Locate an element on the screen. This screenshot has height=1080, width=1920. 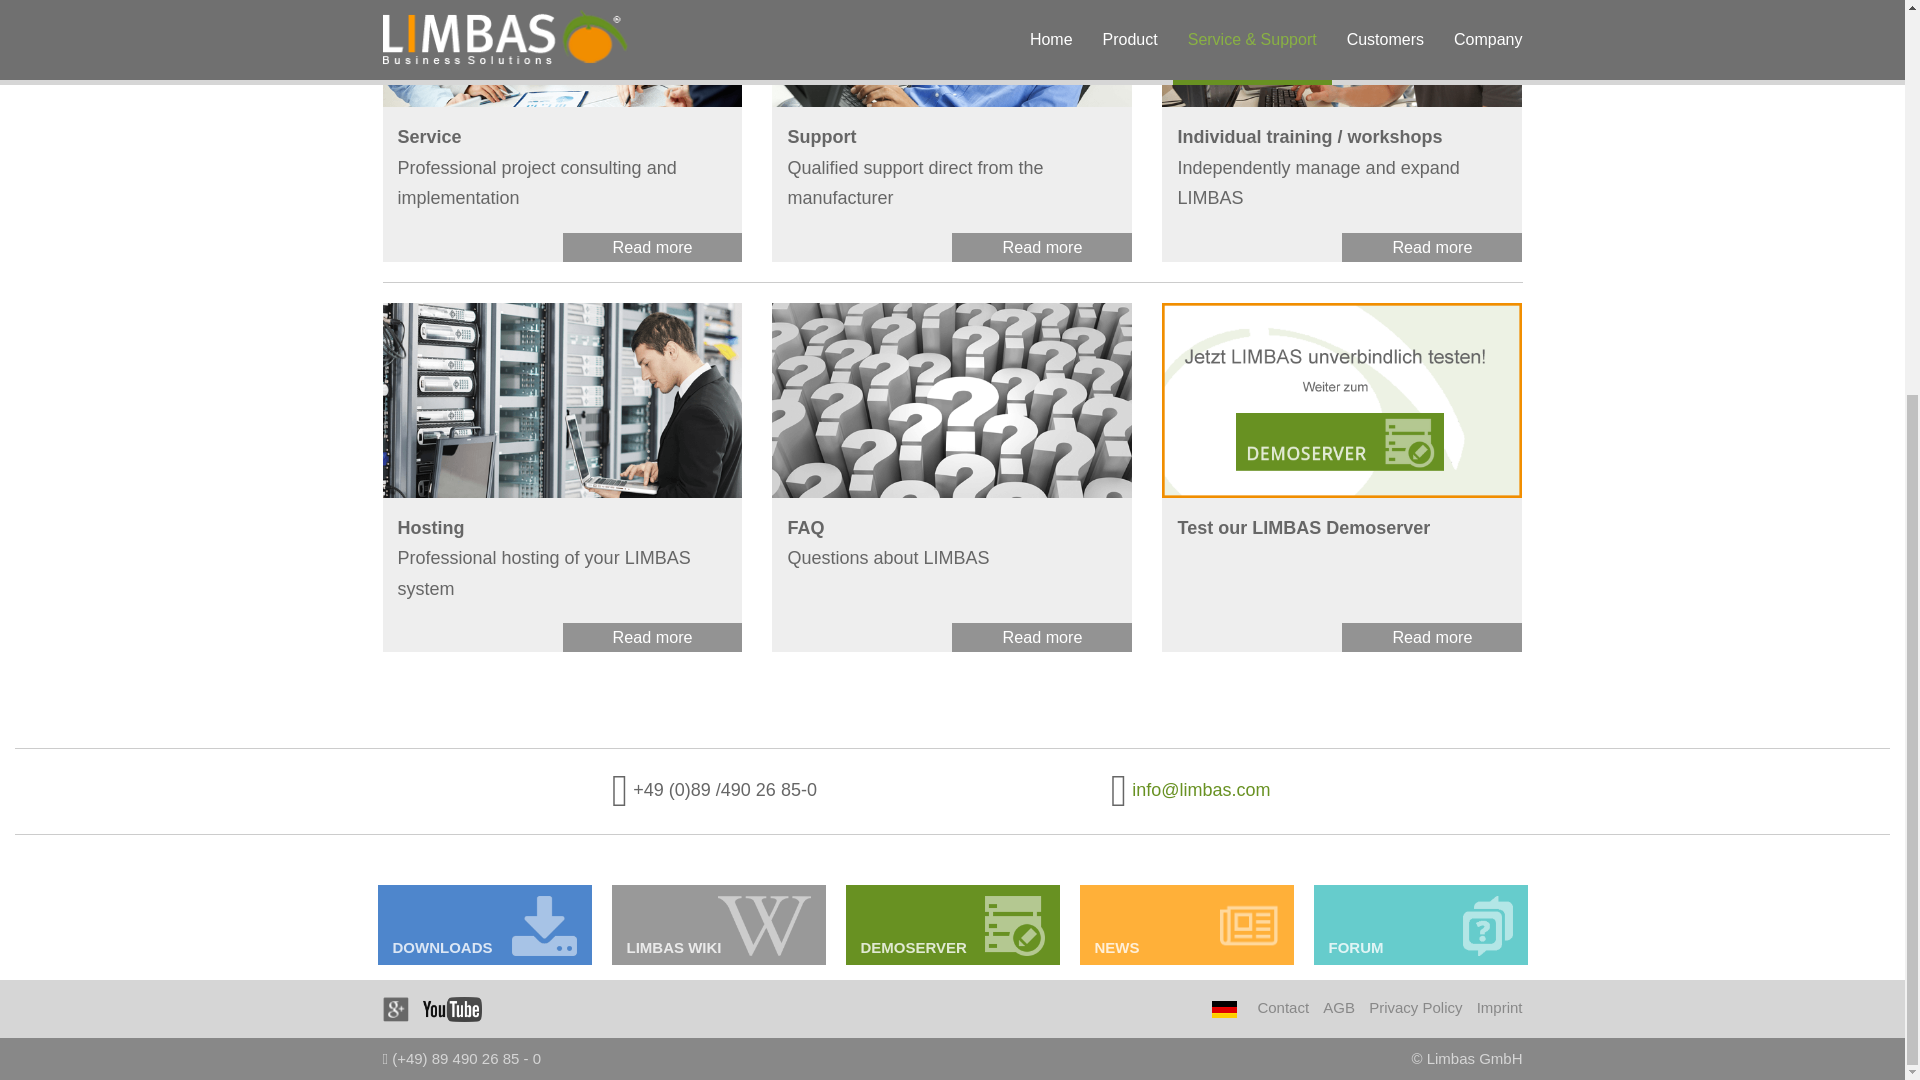
AGB is located at coordinates (1338, 1008).